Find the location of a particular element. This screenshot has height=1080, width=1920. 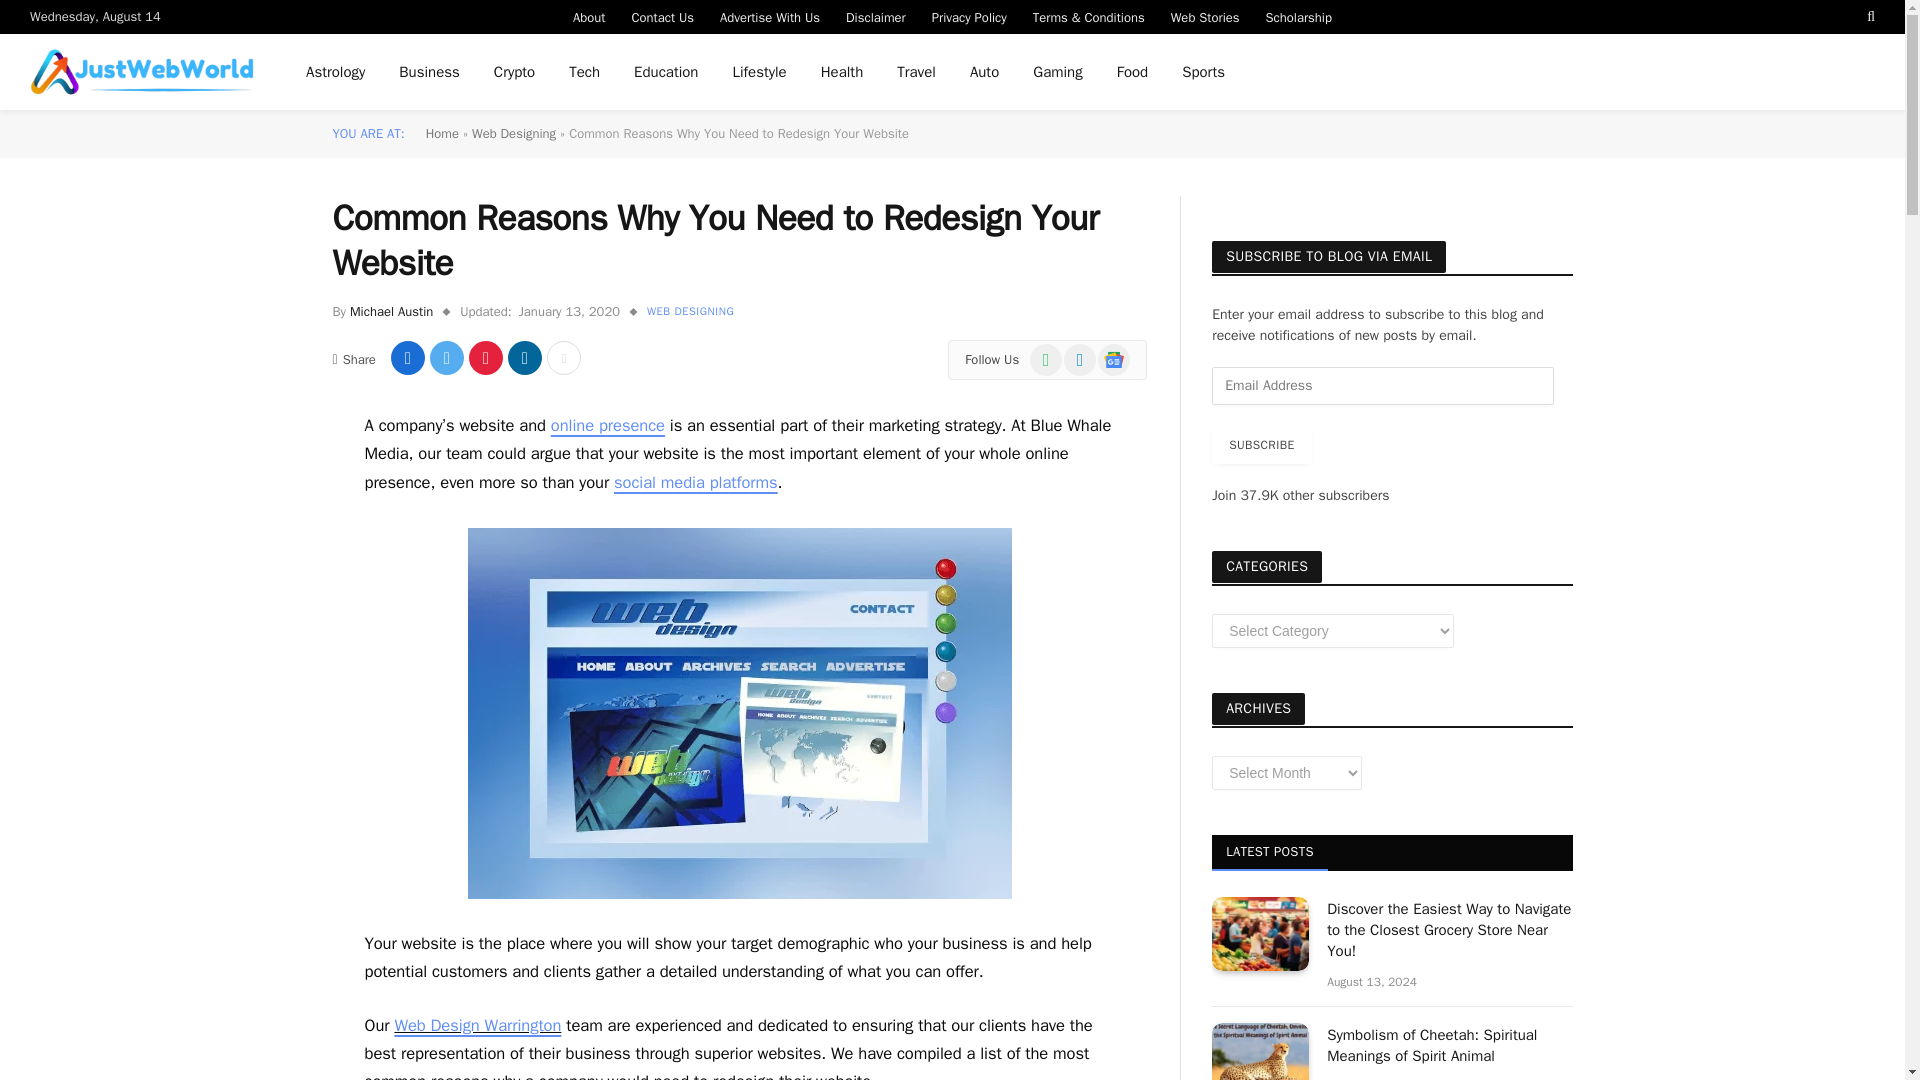

Business is located at coordinates (429, 72).